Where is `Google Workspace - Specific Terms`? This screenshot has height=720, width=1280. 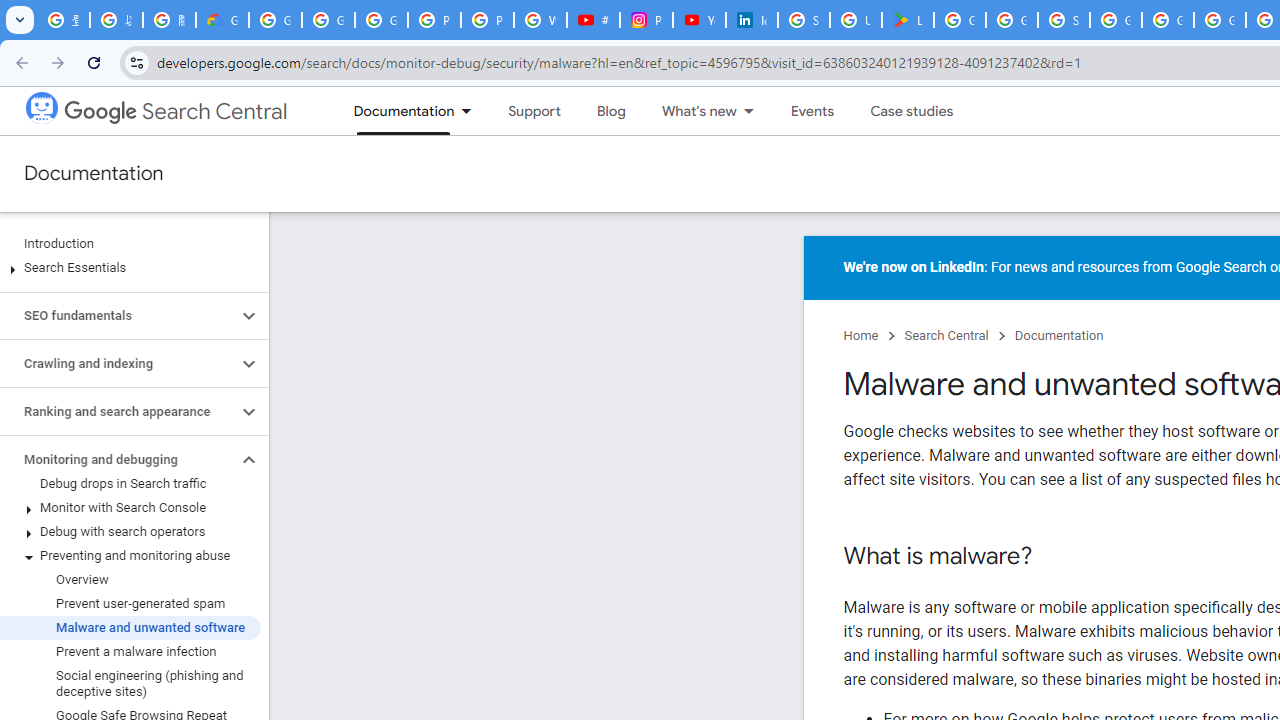
Google Workspace - Specific Terms is located at coordinates (1012, 20).